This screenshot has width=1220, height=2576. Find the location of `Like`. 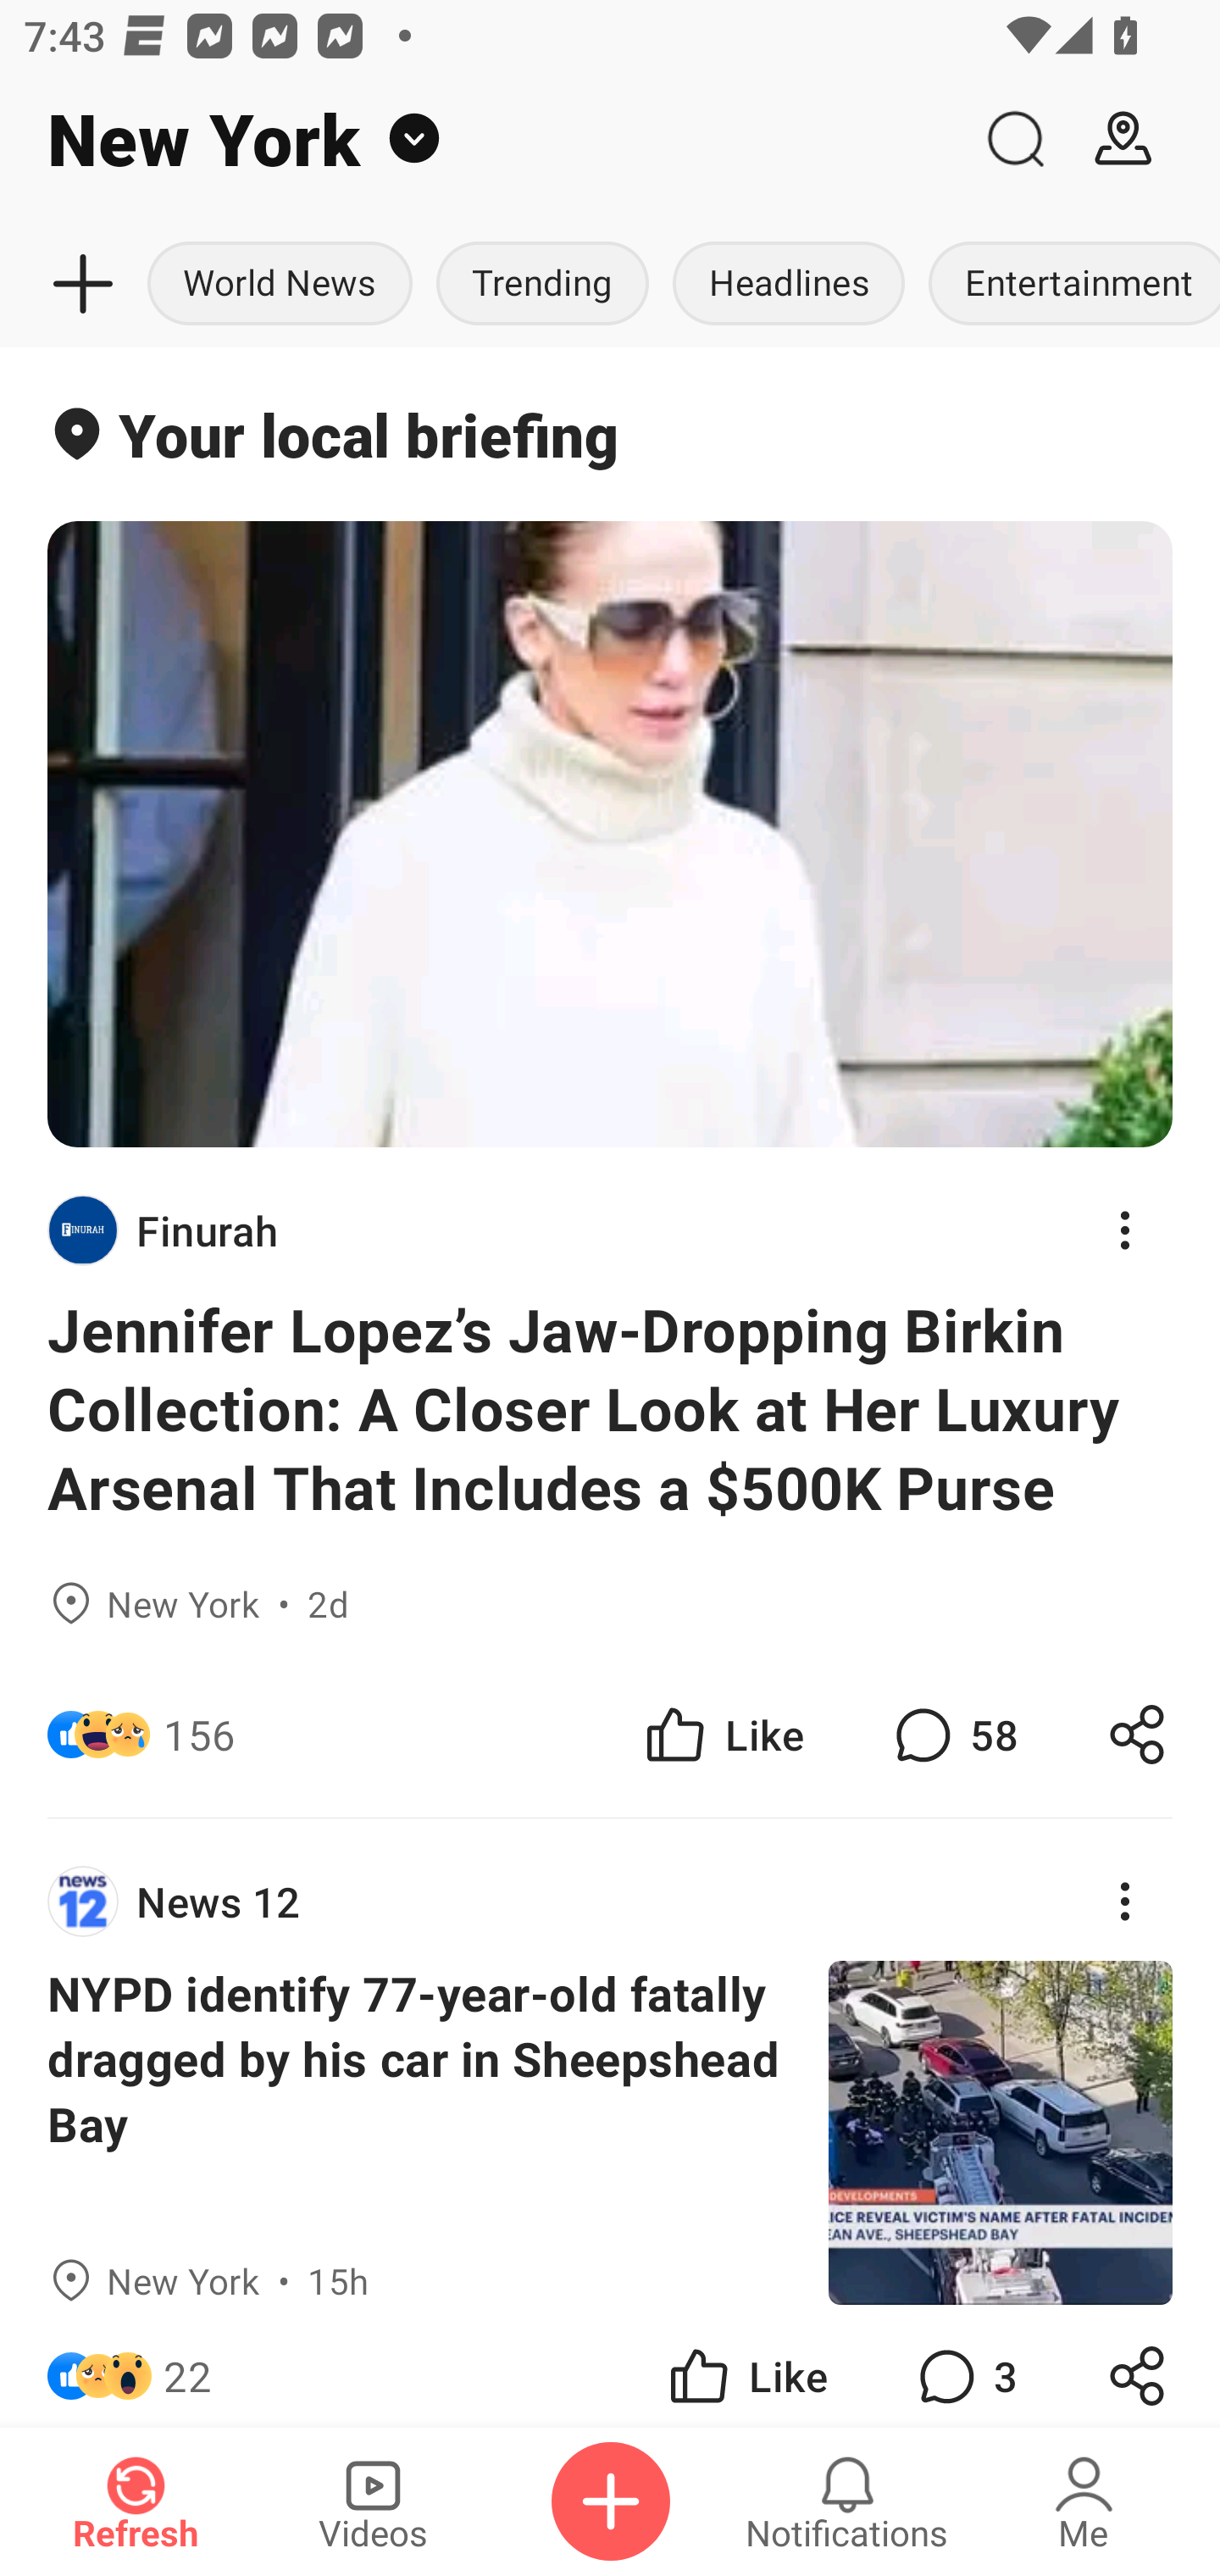

Like is located at coordinates (722, 1735).